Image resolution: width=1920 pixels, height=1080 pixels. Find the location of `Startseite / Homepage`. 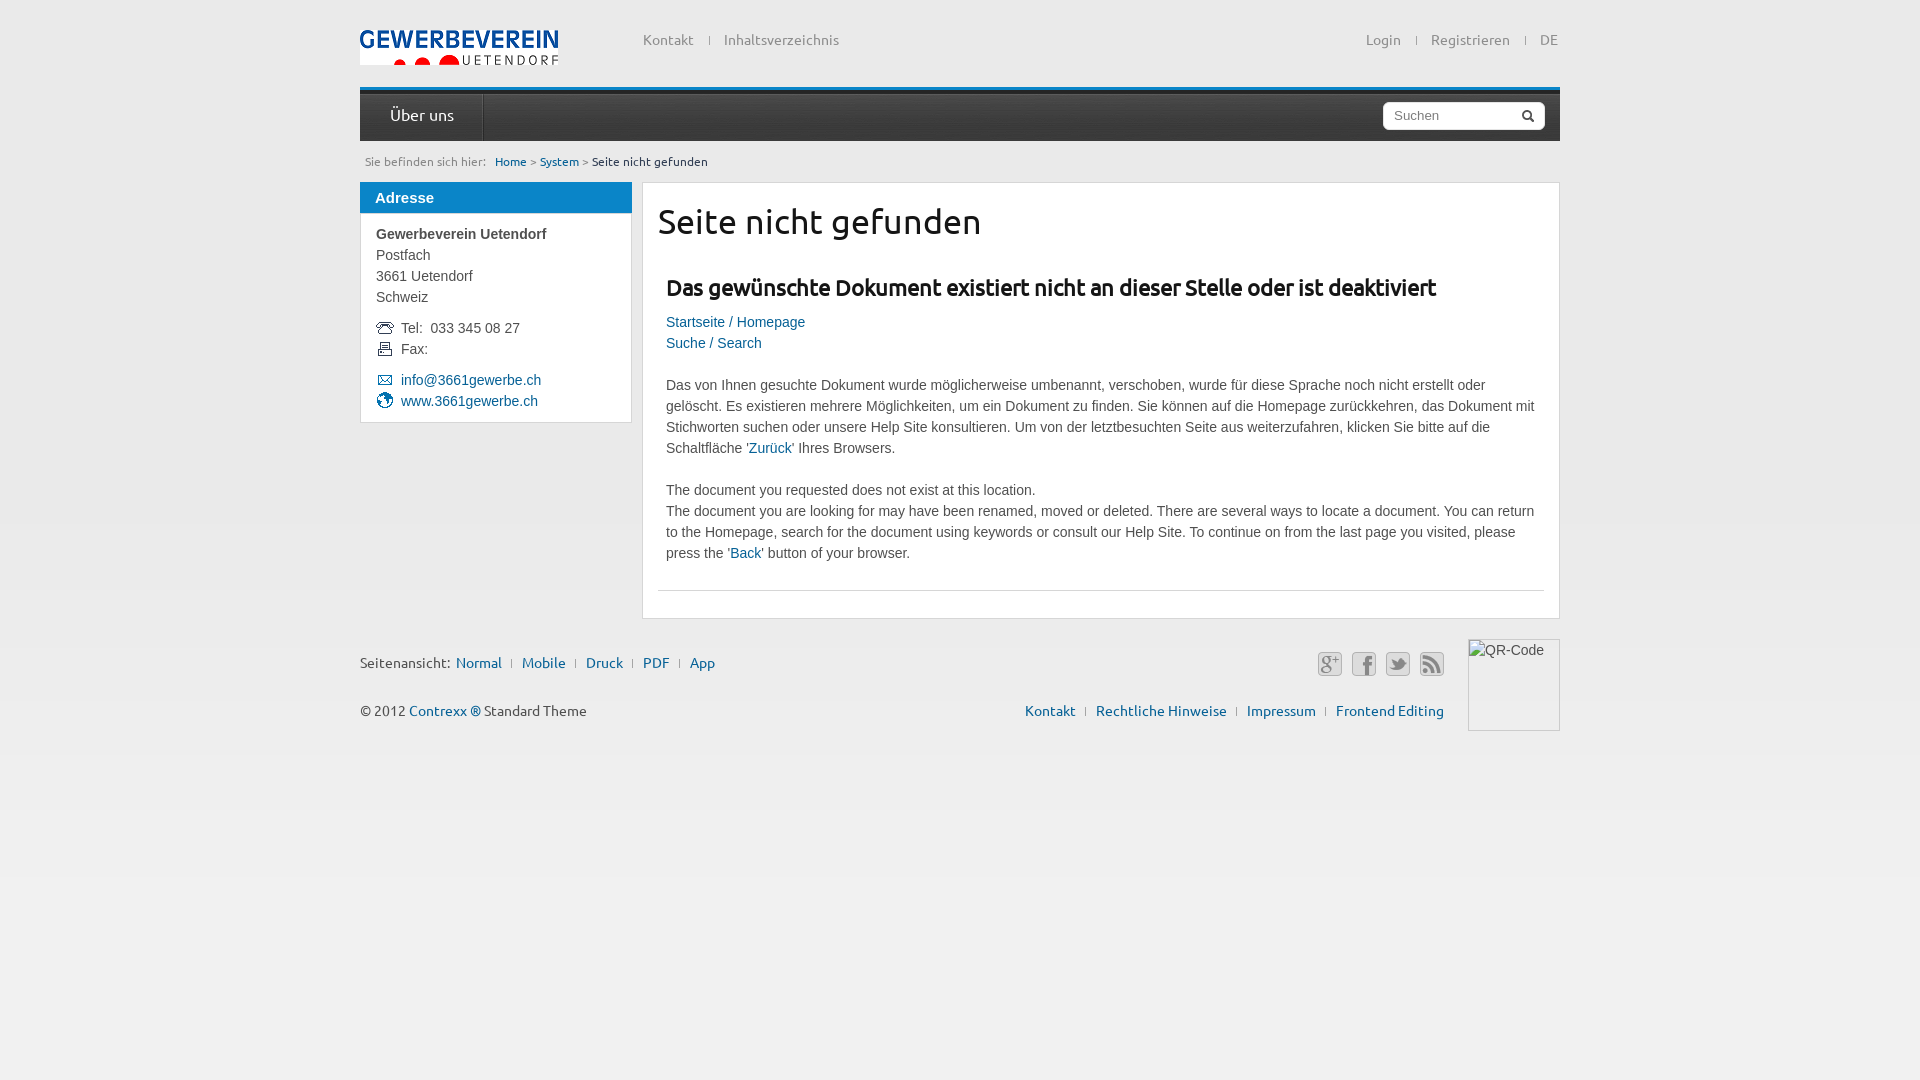

Startseite / Homepage is located at coordinates (736, 322).